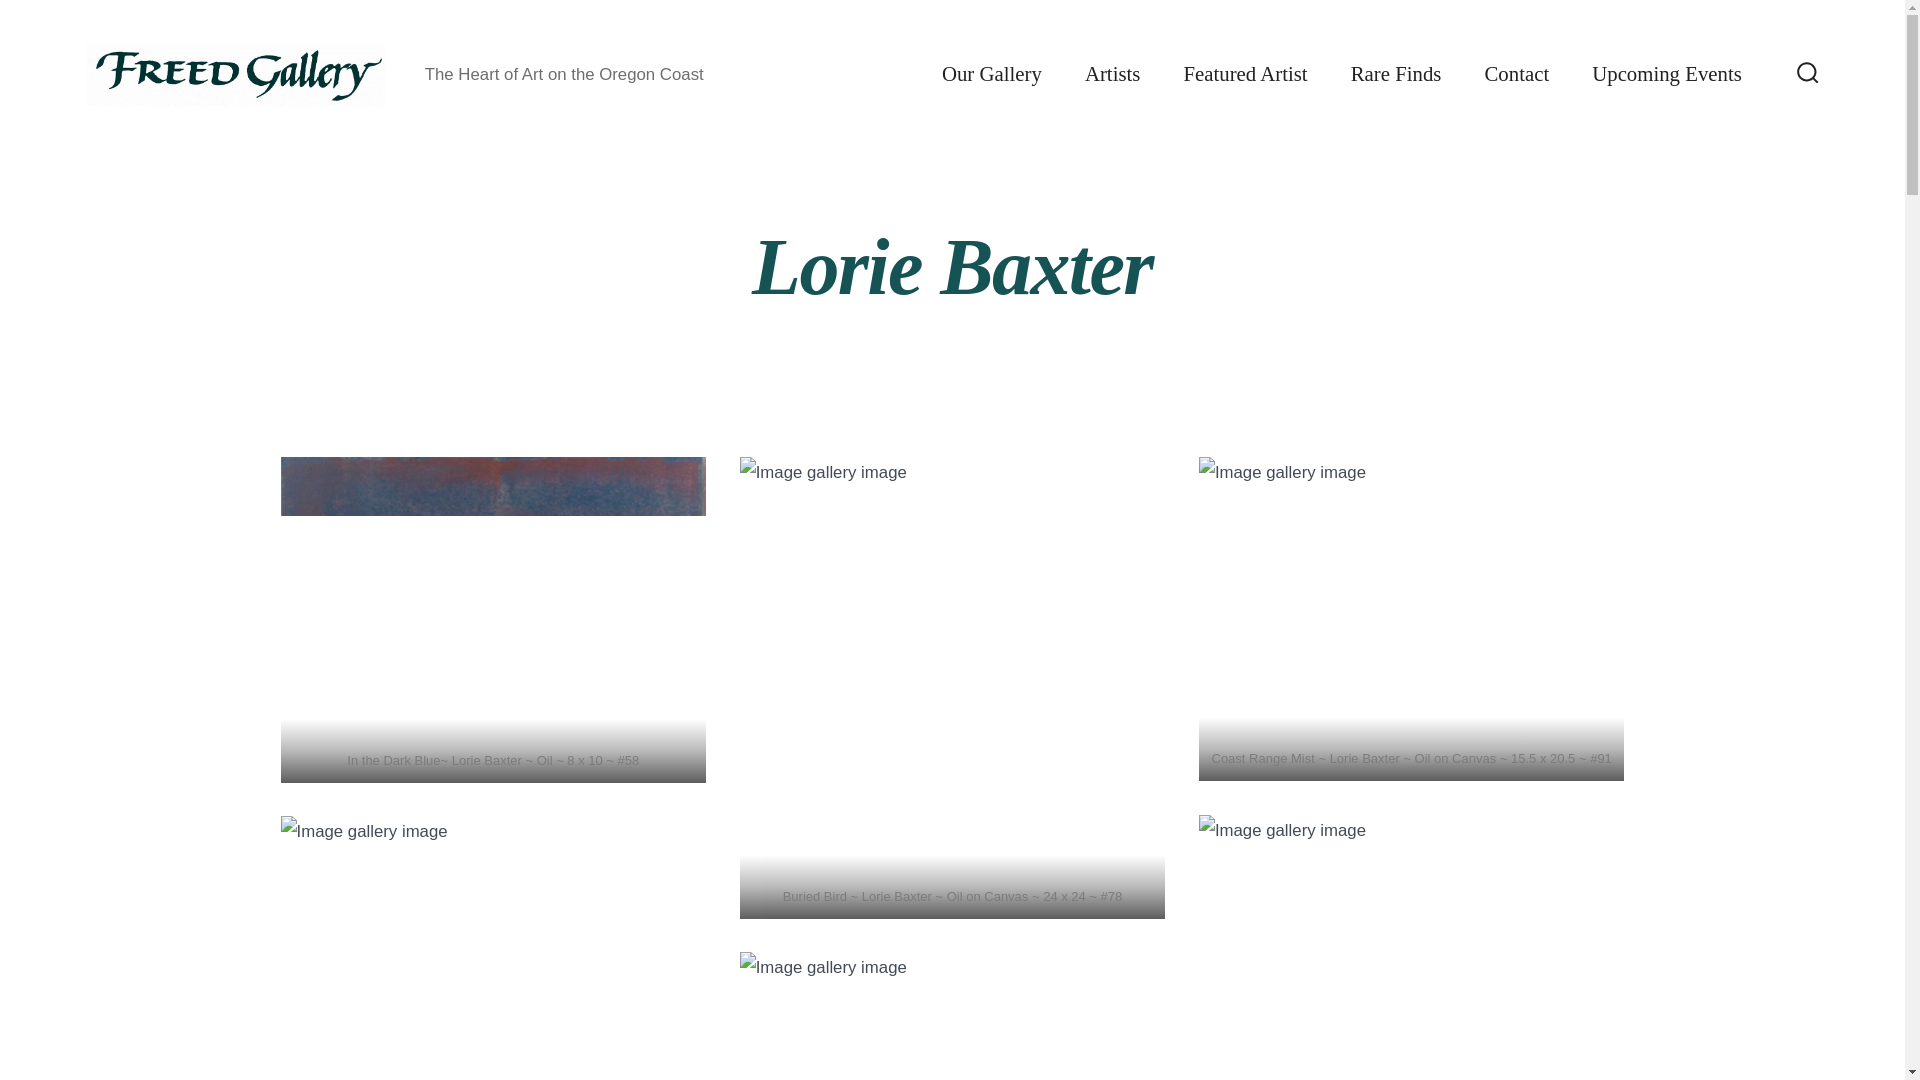  What do you see at coordinates (1808, 74) in the screenshot?
I see `Search Toggle` at bounding box center [1808, 74].